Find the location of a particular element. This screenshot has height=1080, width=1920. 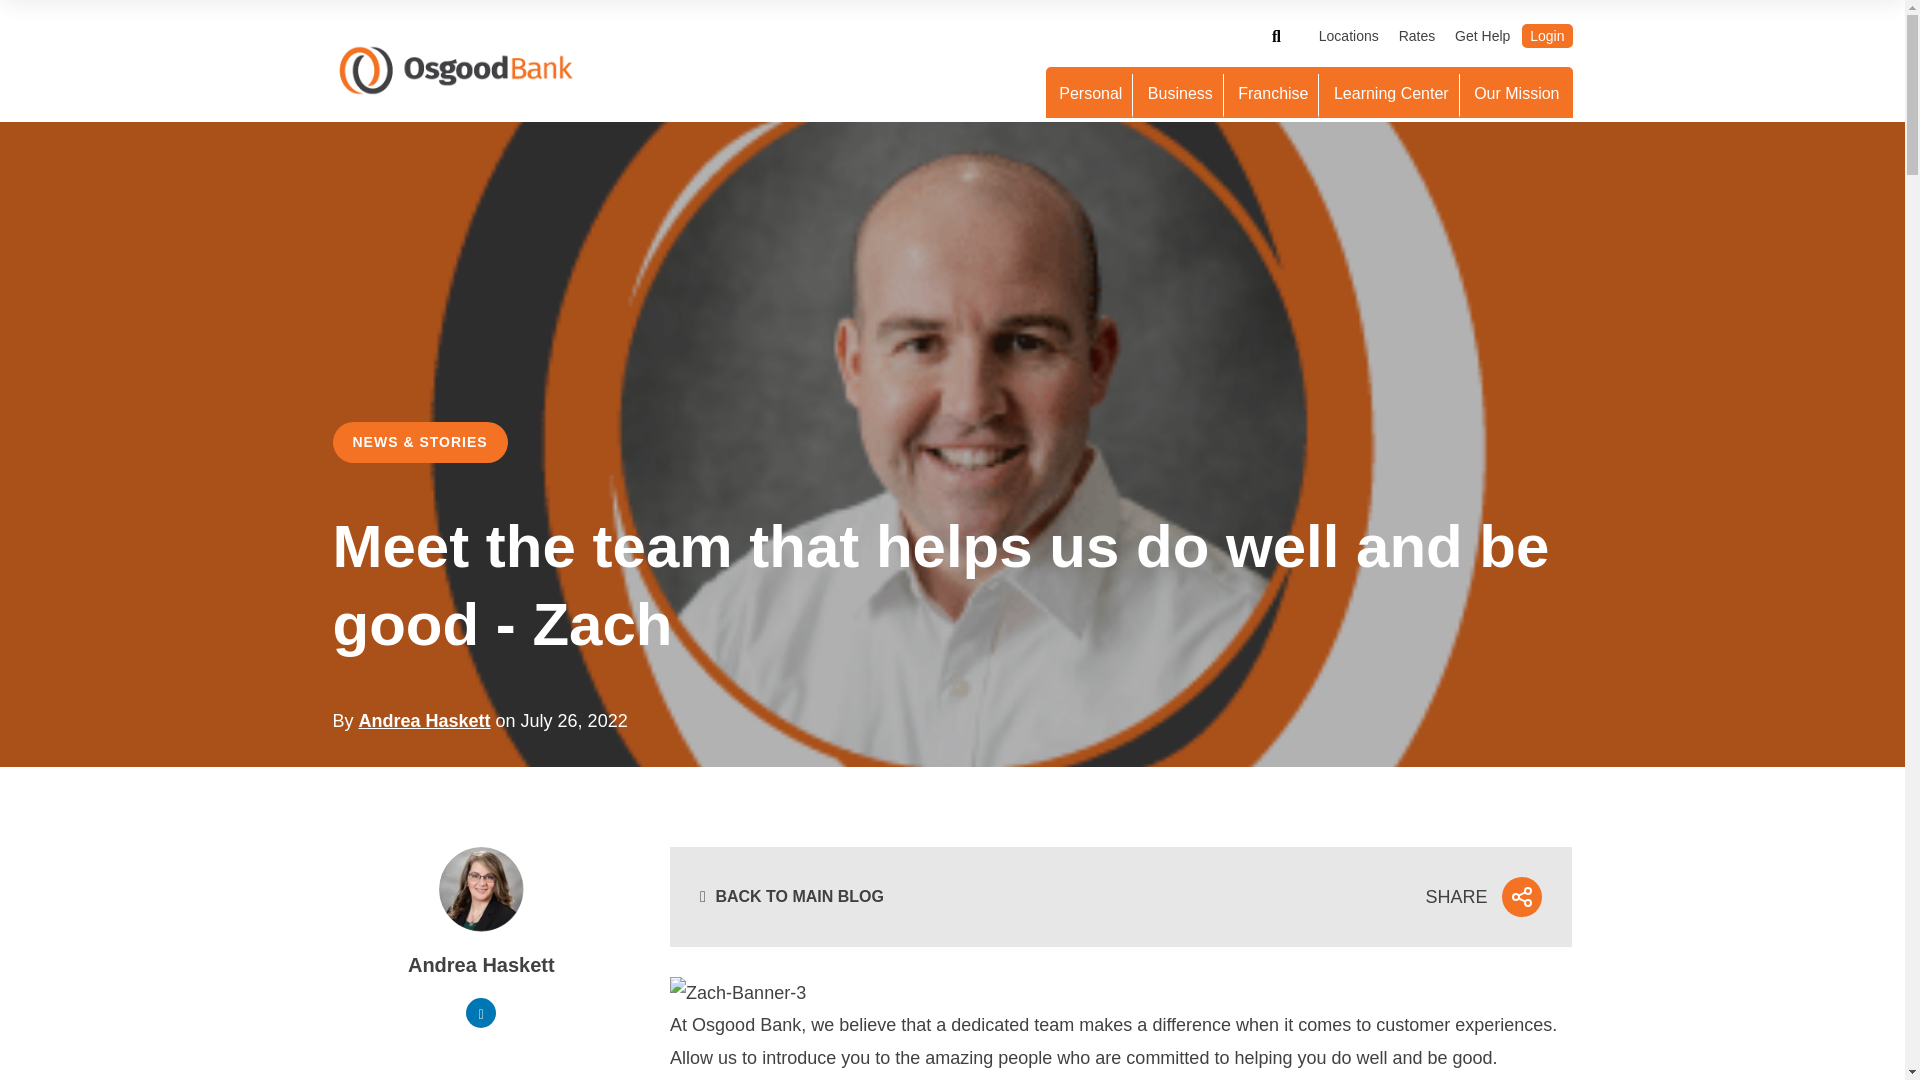

Franchise is located at coordinates (1274, 96).